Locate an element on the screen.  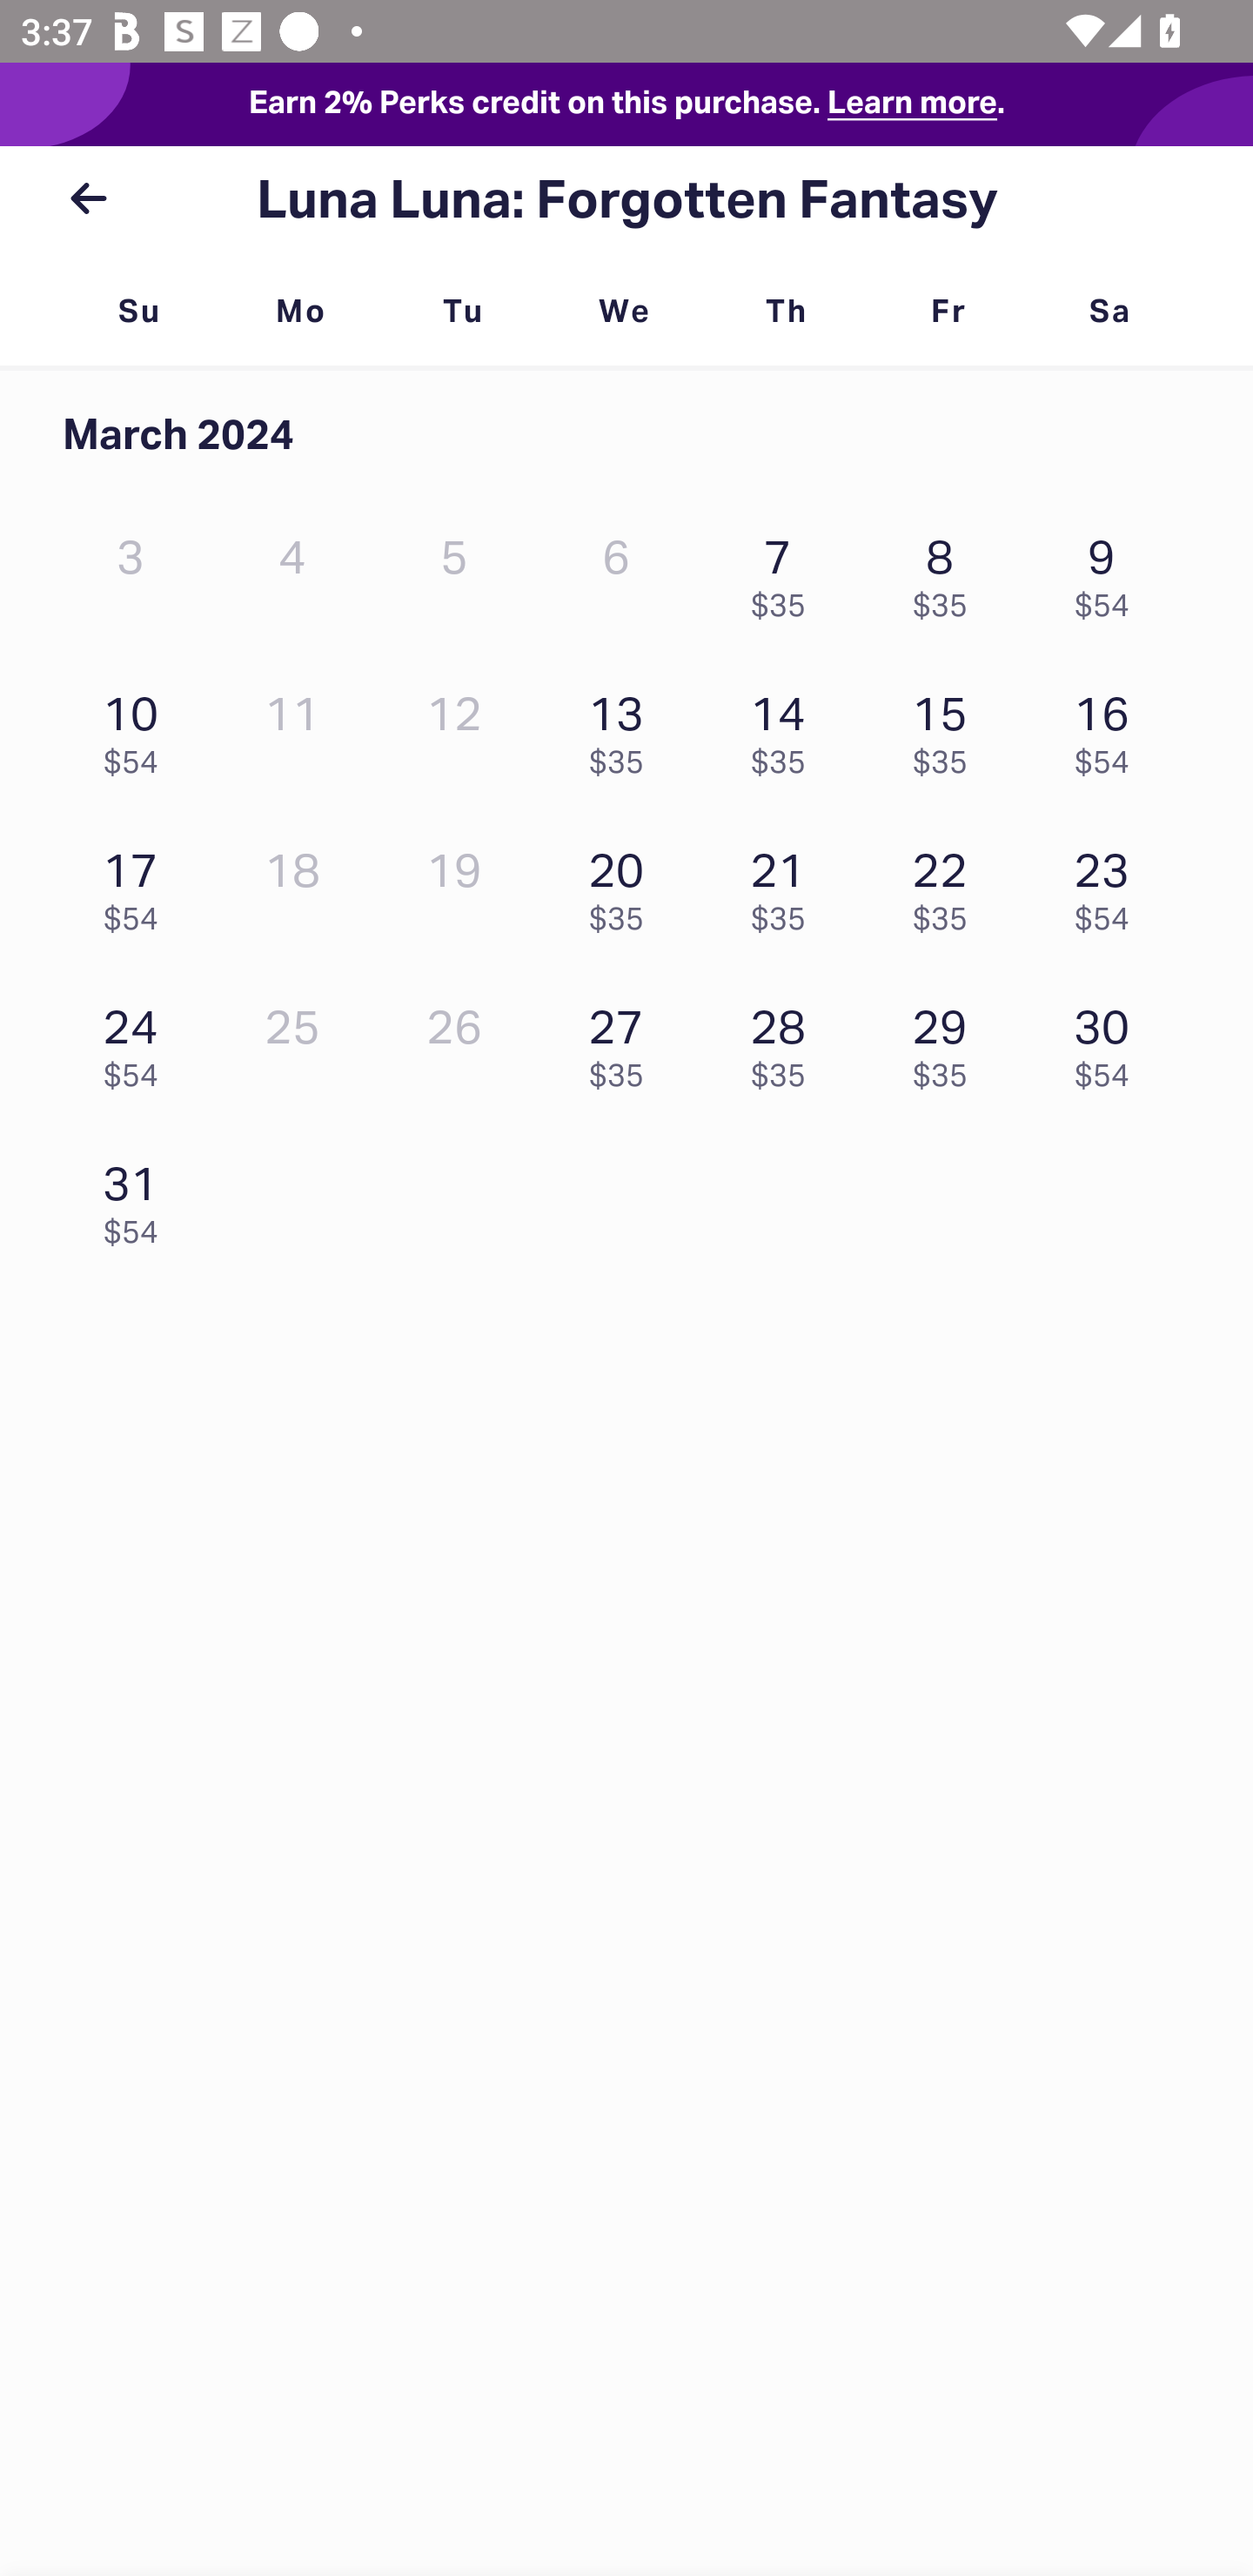
15 $35 is located at coordinates (948, 728).